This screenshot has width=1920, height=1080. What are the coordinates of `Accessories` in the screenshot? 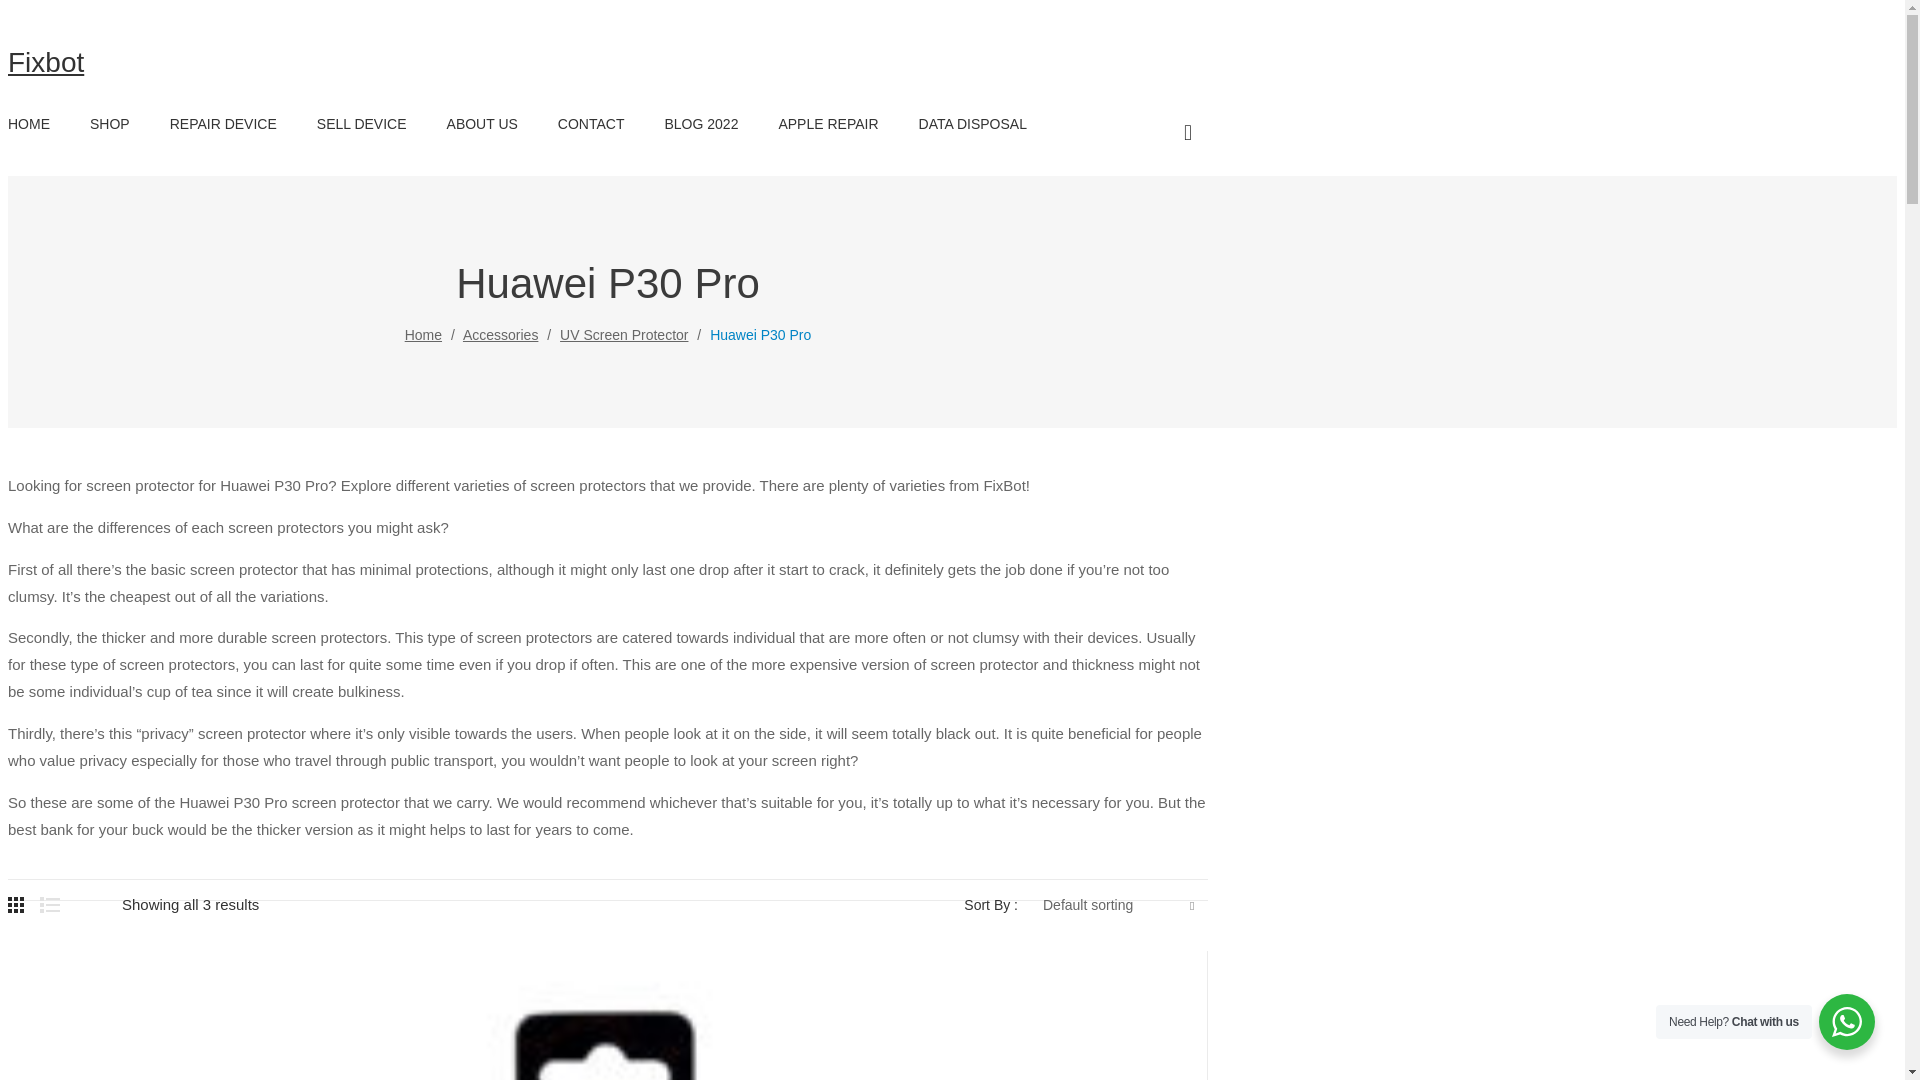 It's located at (500, 335).